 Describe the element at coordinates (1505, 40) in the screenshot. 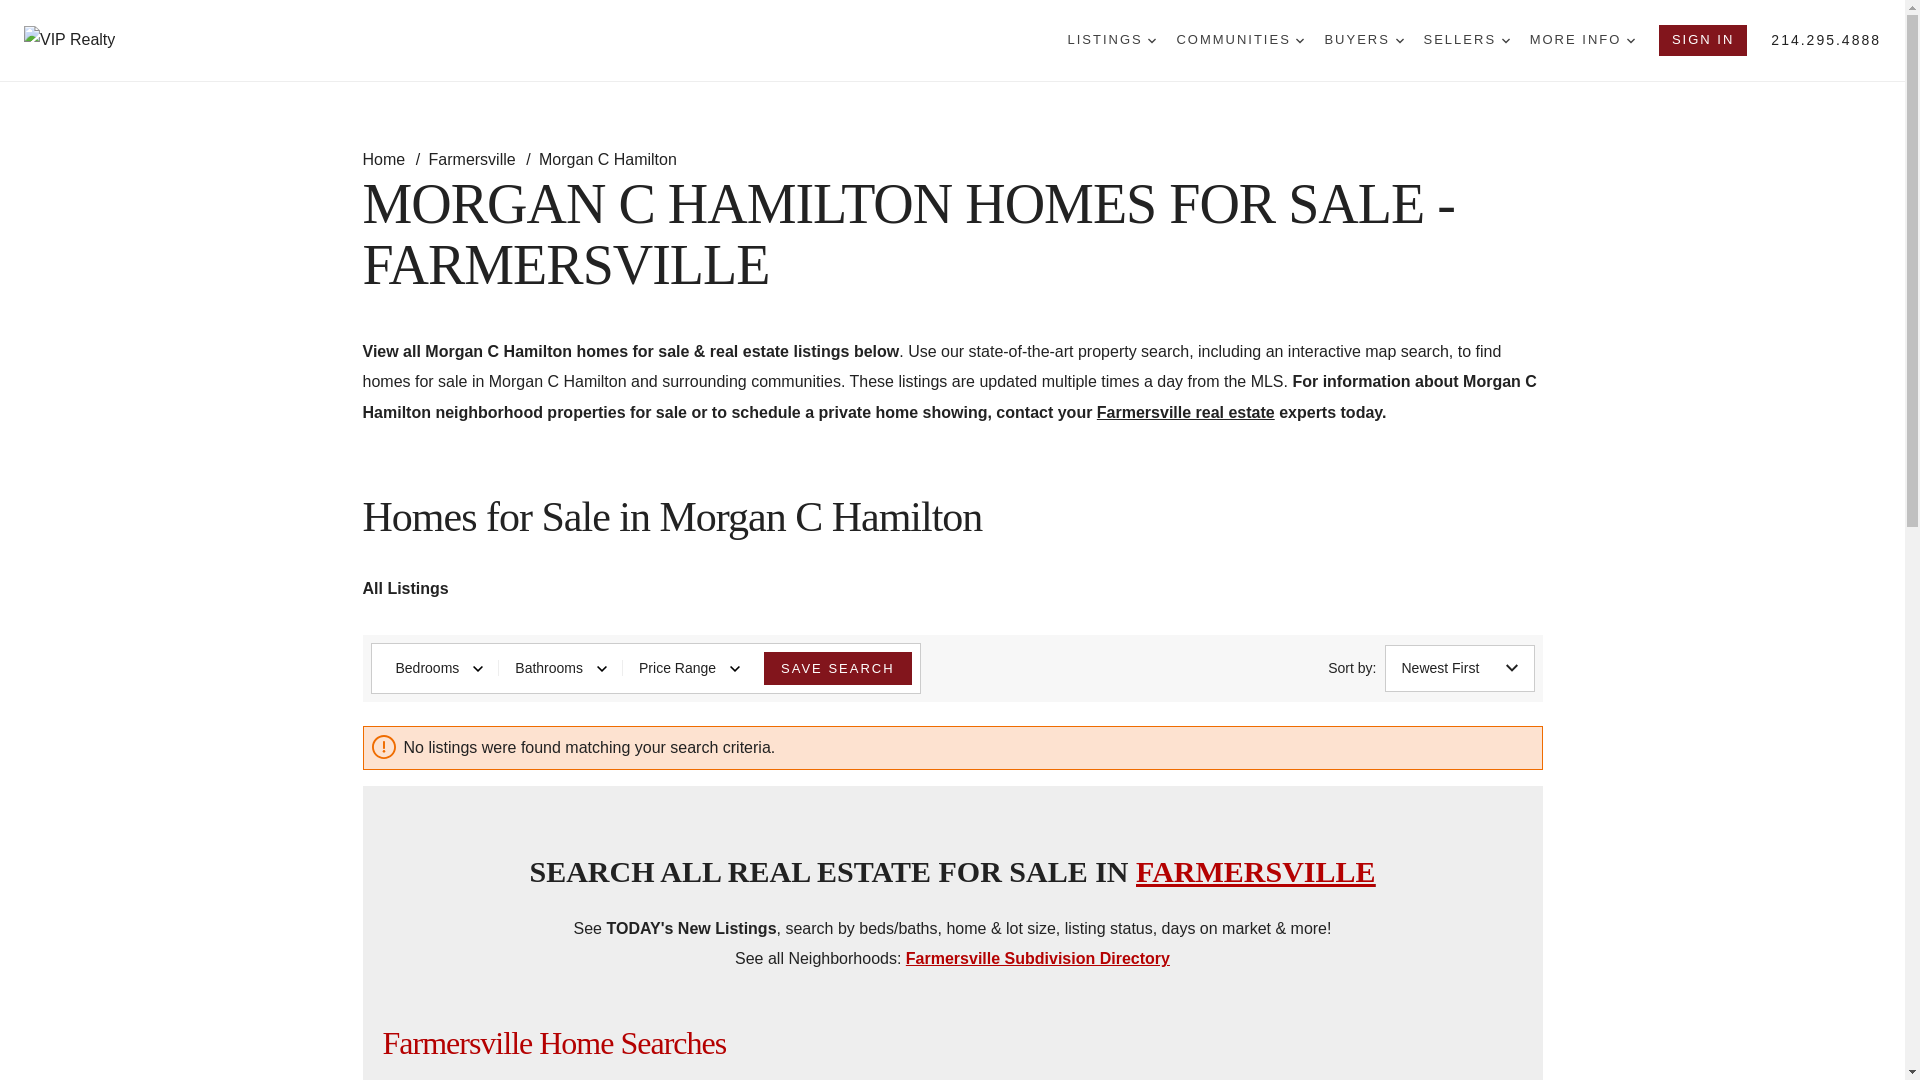

I see `DROPDOWN ARROW` at that location.